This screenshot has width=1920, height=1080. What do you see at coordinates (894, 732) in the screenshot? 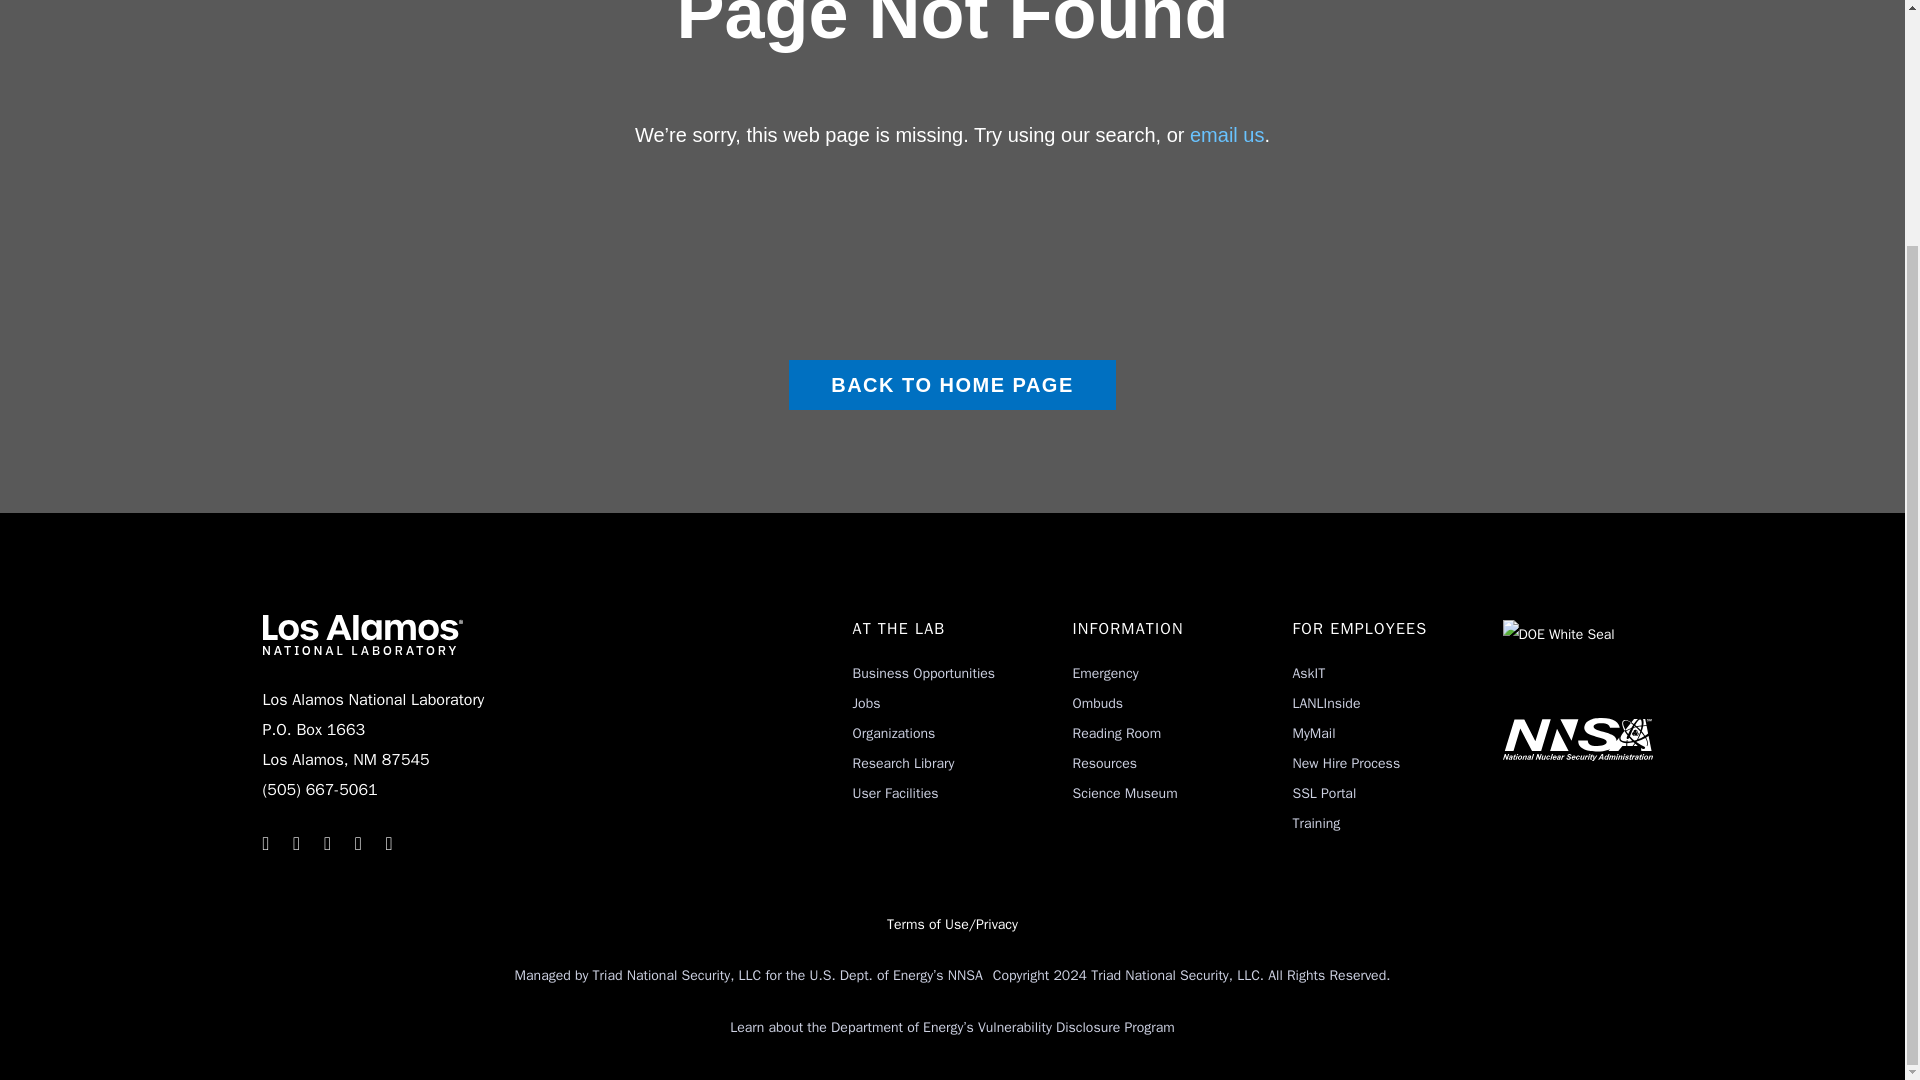
I see `Organizations` at bounding box center [894, 732].